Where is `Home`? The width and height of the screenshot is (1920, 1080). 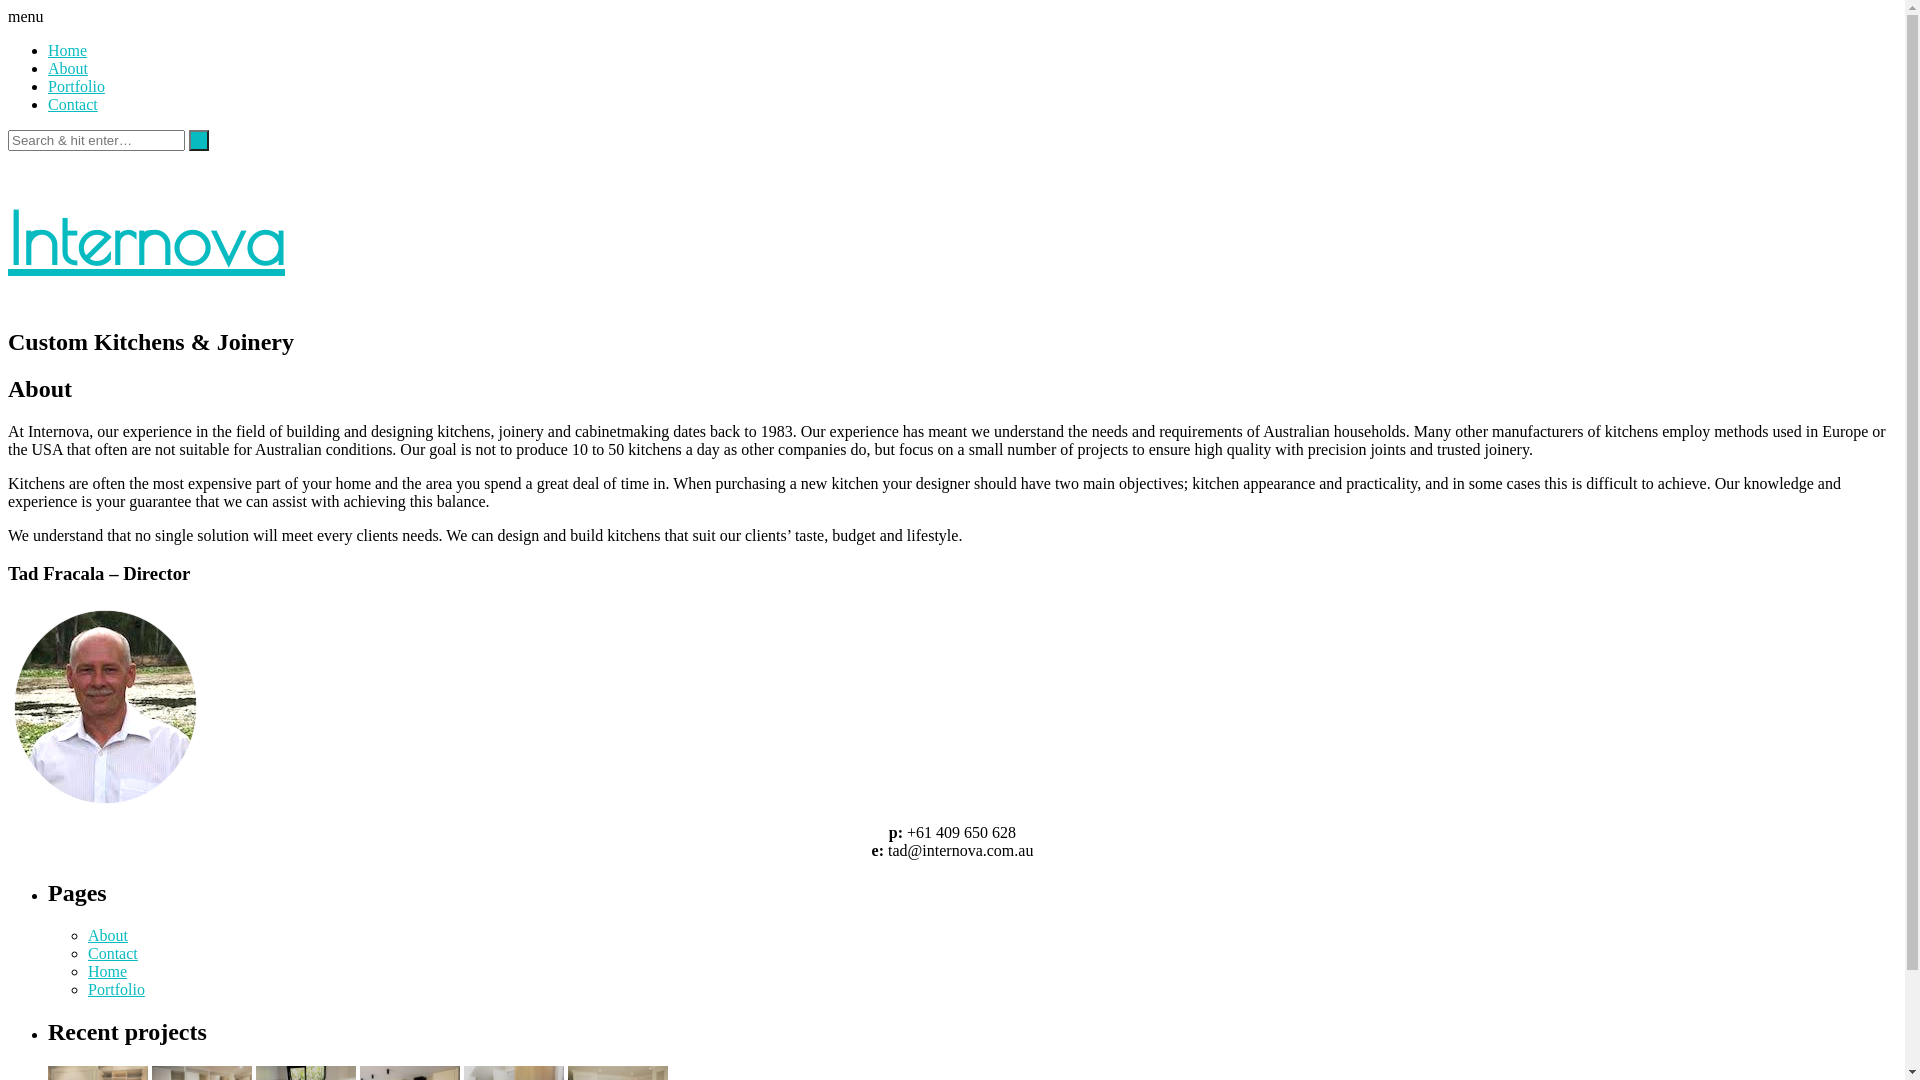
Home is located at coordinates (68, 50).